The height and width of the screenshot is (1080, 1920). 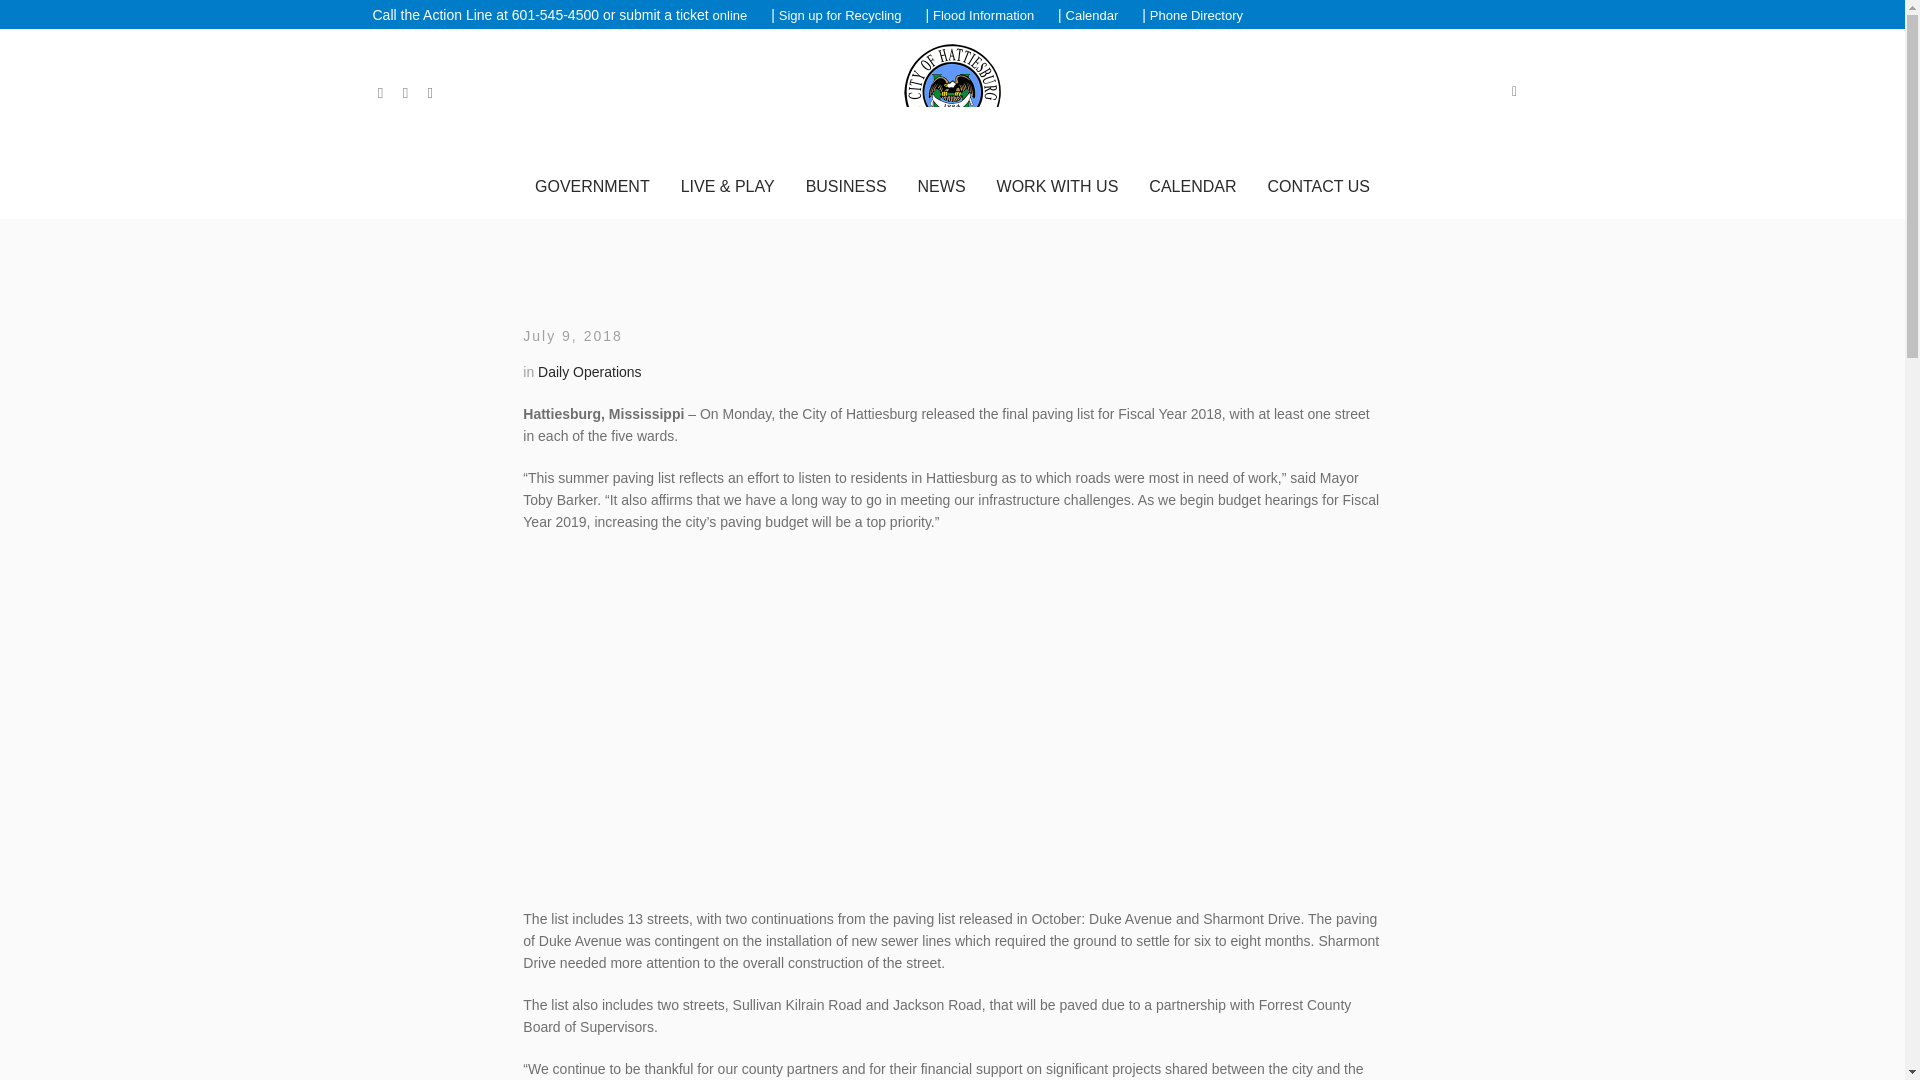 What do you see at coordinates (1196, 16) in the screenshot?
I see `Phone Directory` at bounding box center [1196, 16].